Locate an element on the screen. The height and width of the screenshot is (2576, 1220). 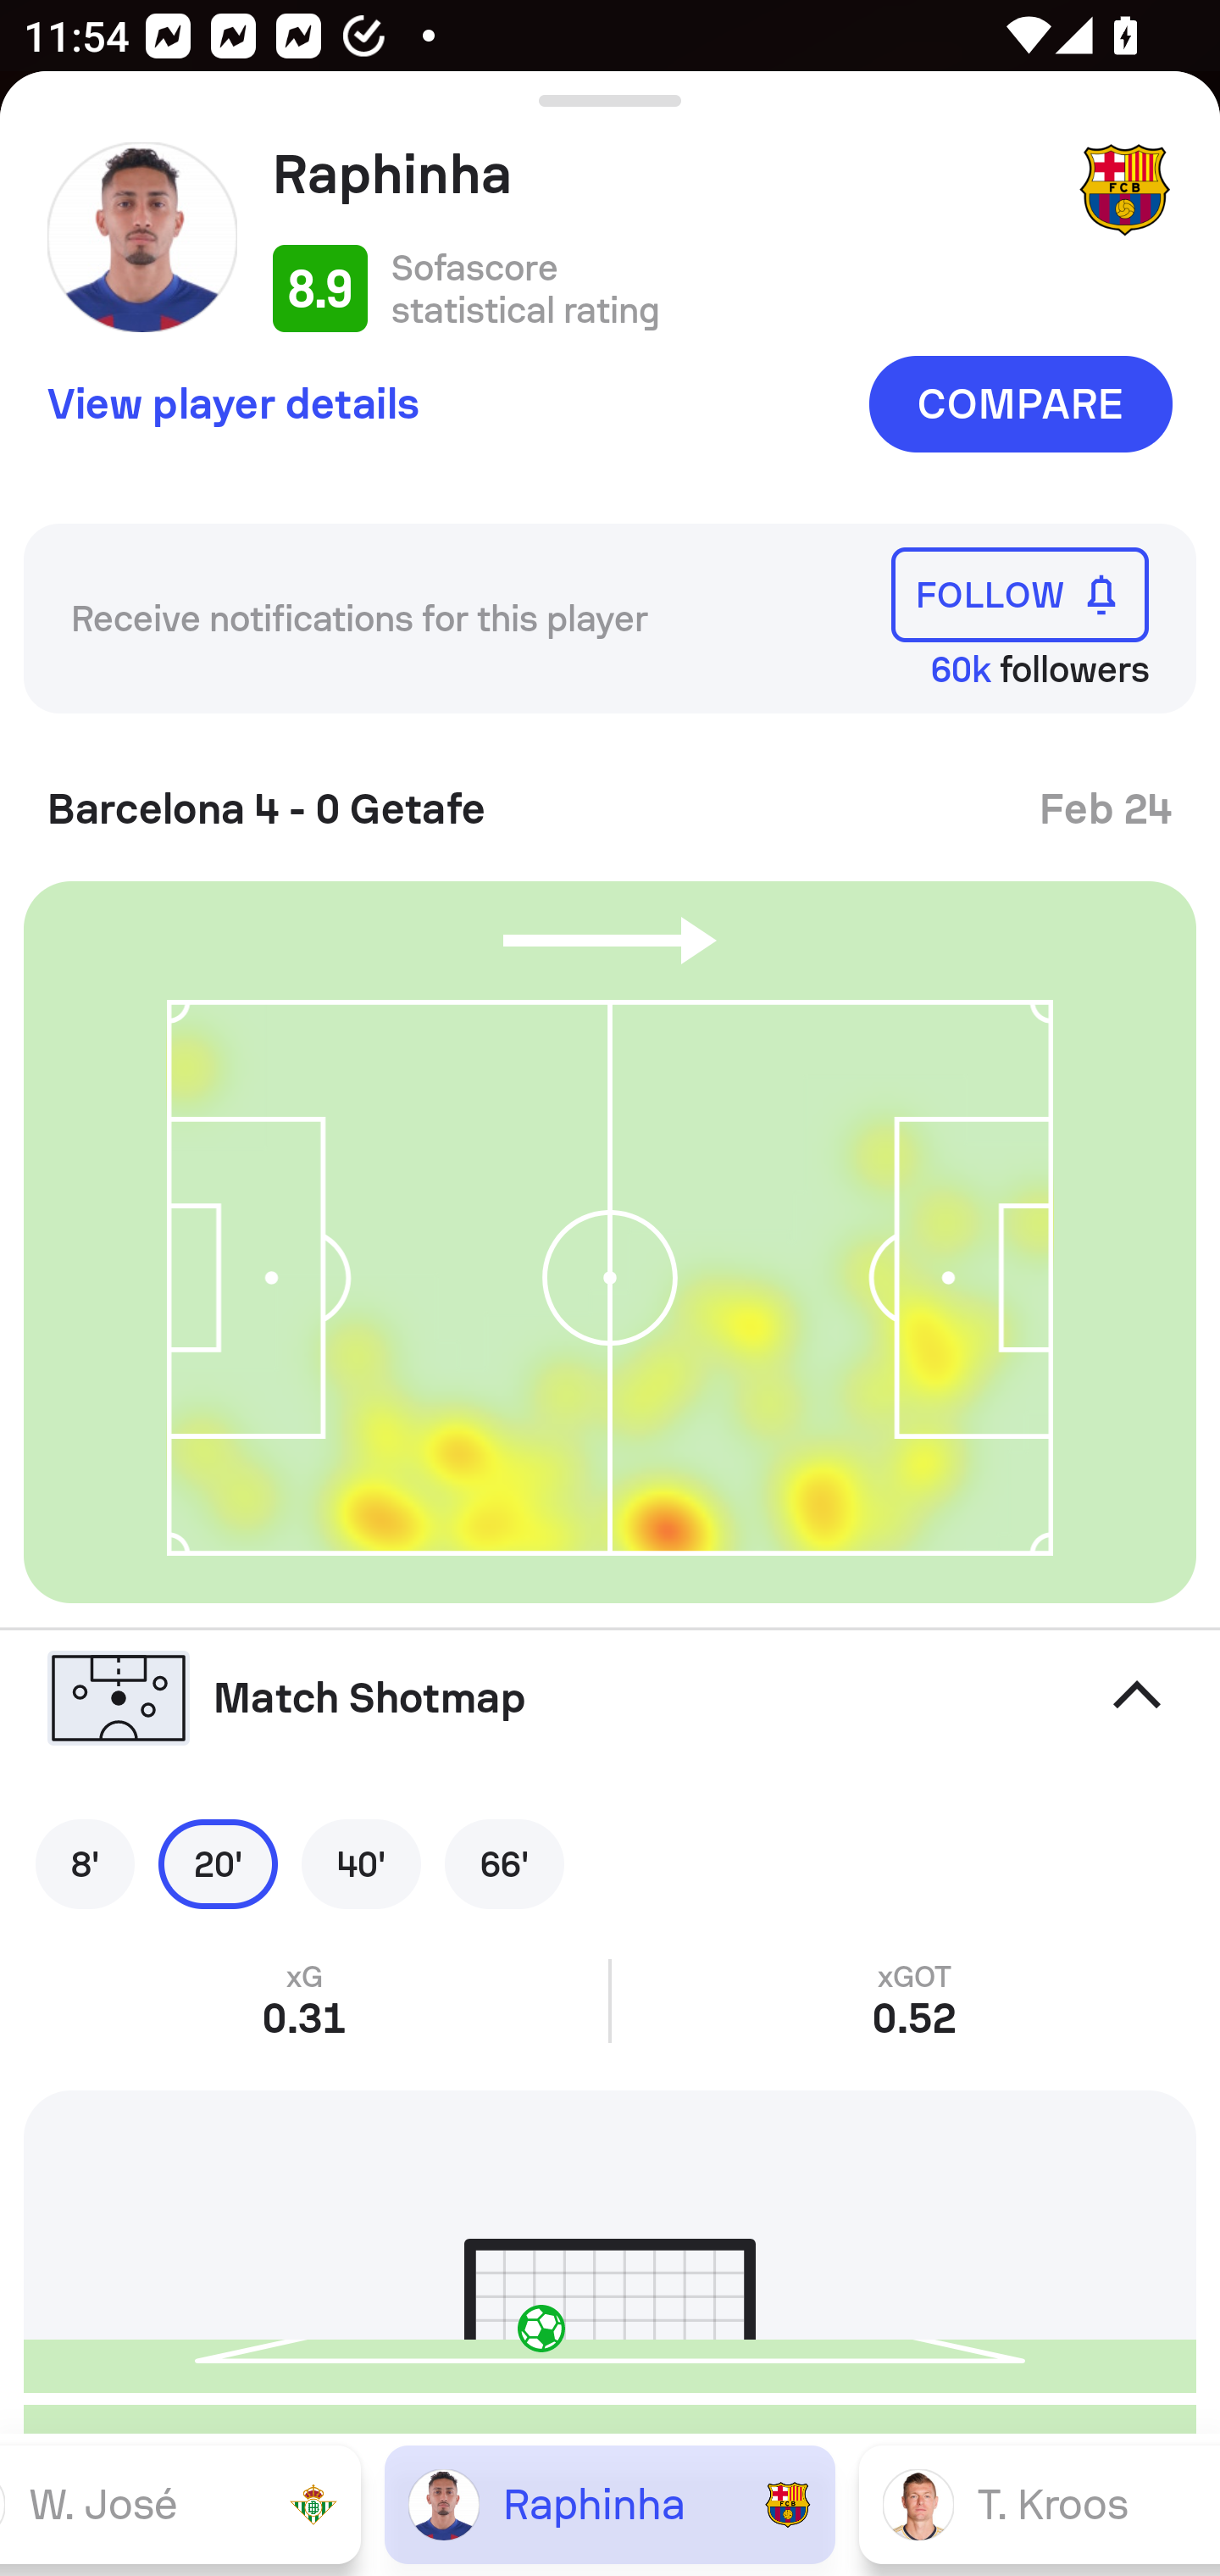
20' is located at coordinates (218, 1863).